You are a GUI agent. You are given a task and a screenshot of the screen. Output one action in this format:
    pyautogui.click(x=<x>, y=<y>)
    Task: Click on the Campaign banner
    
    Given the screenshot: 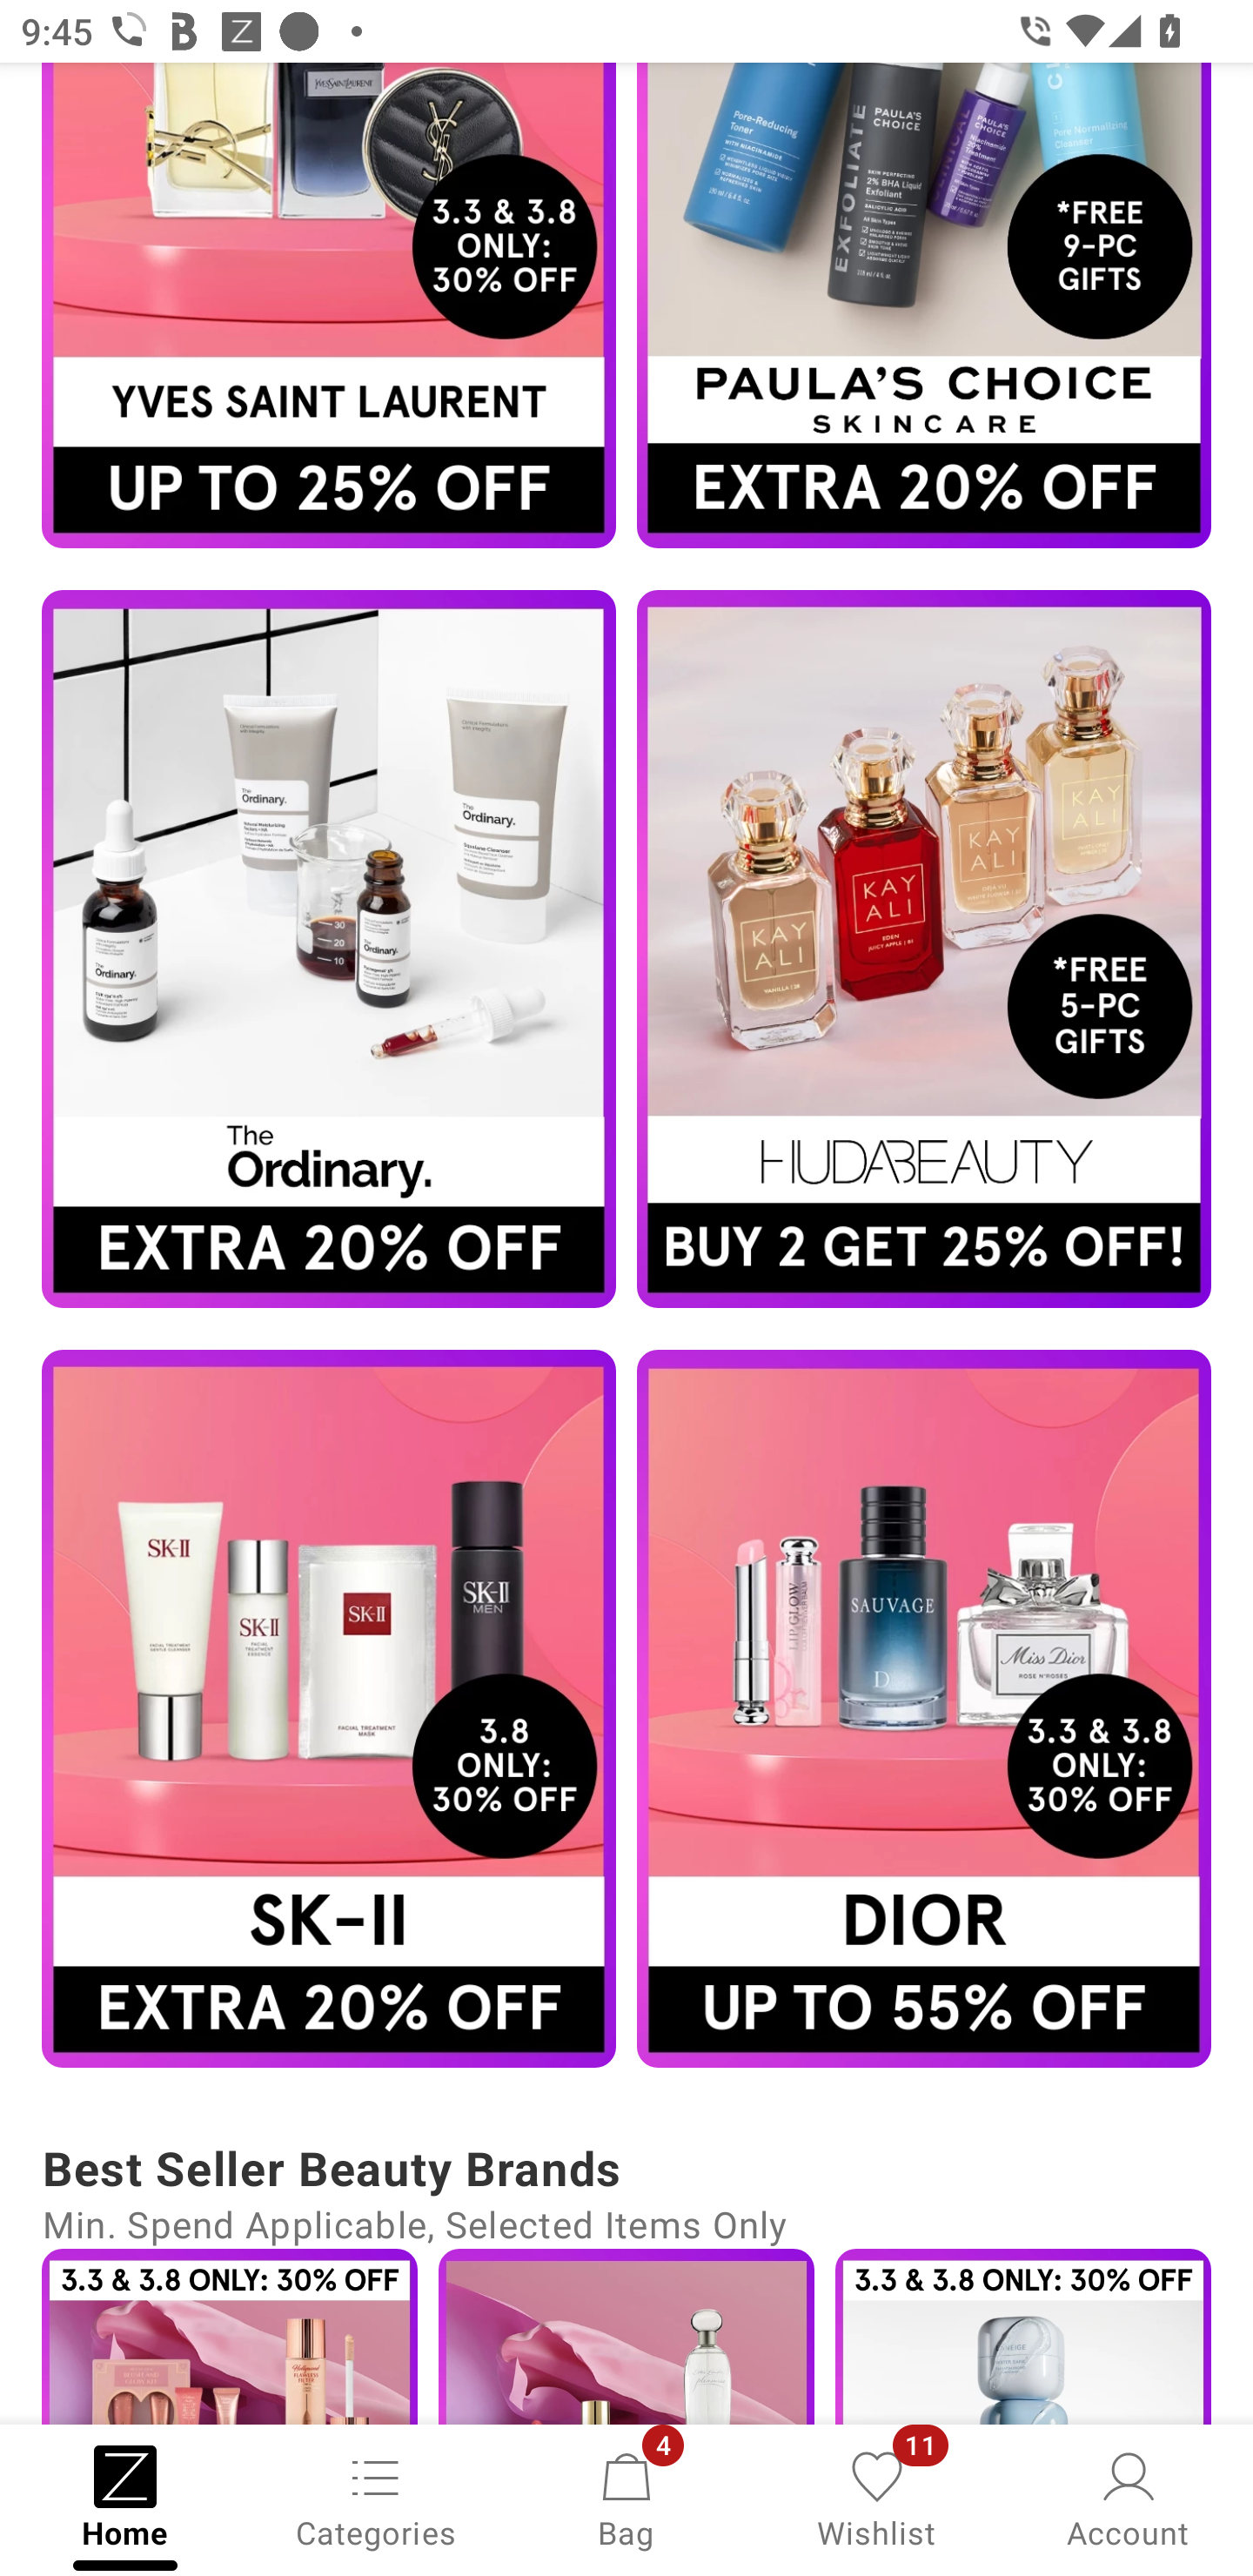 What is the action you would take?
    pyautogui.click(x=329, y=1709)
    